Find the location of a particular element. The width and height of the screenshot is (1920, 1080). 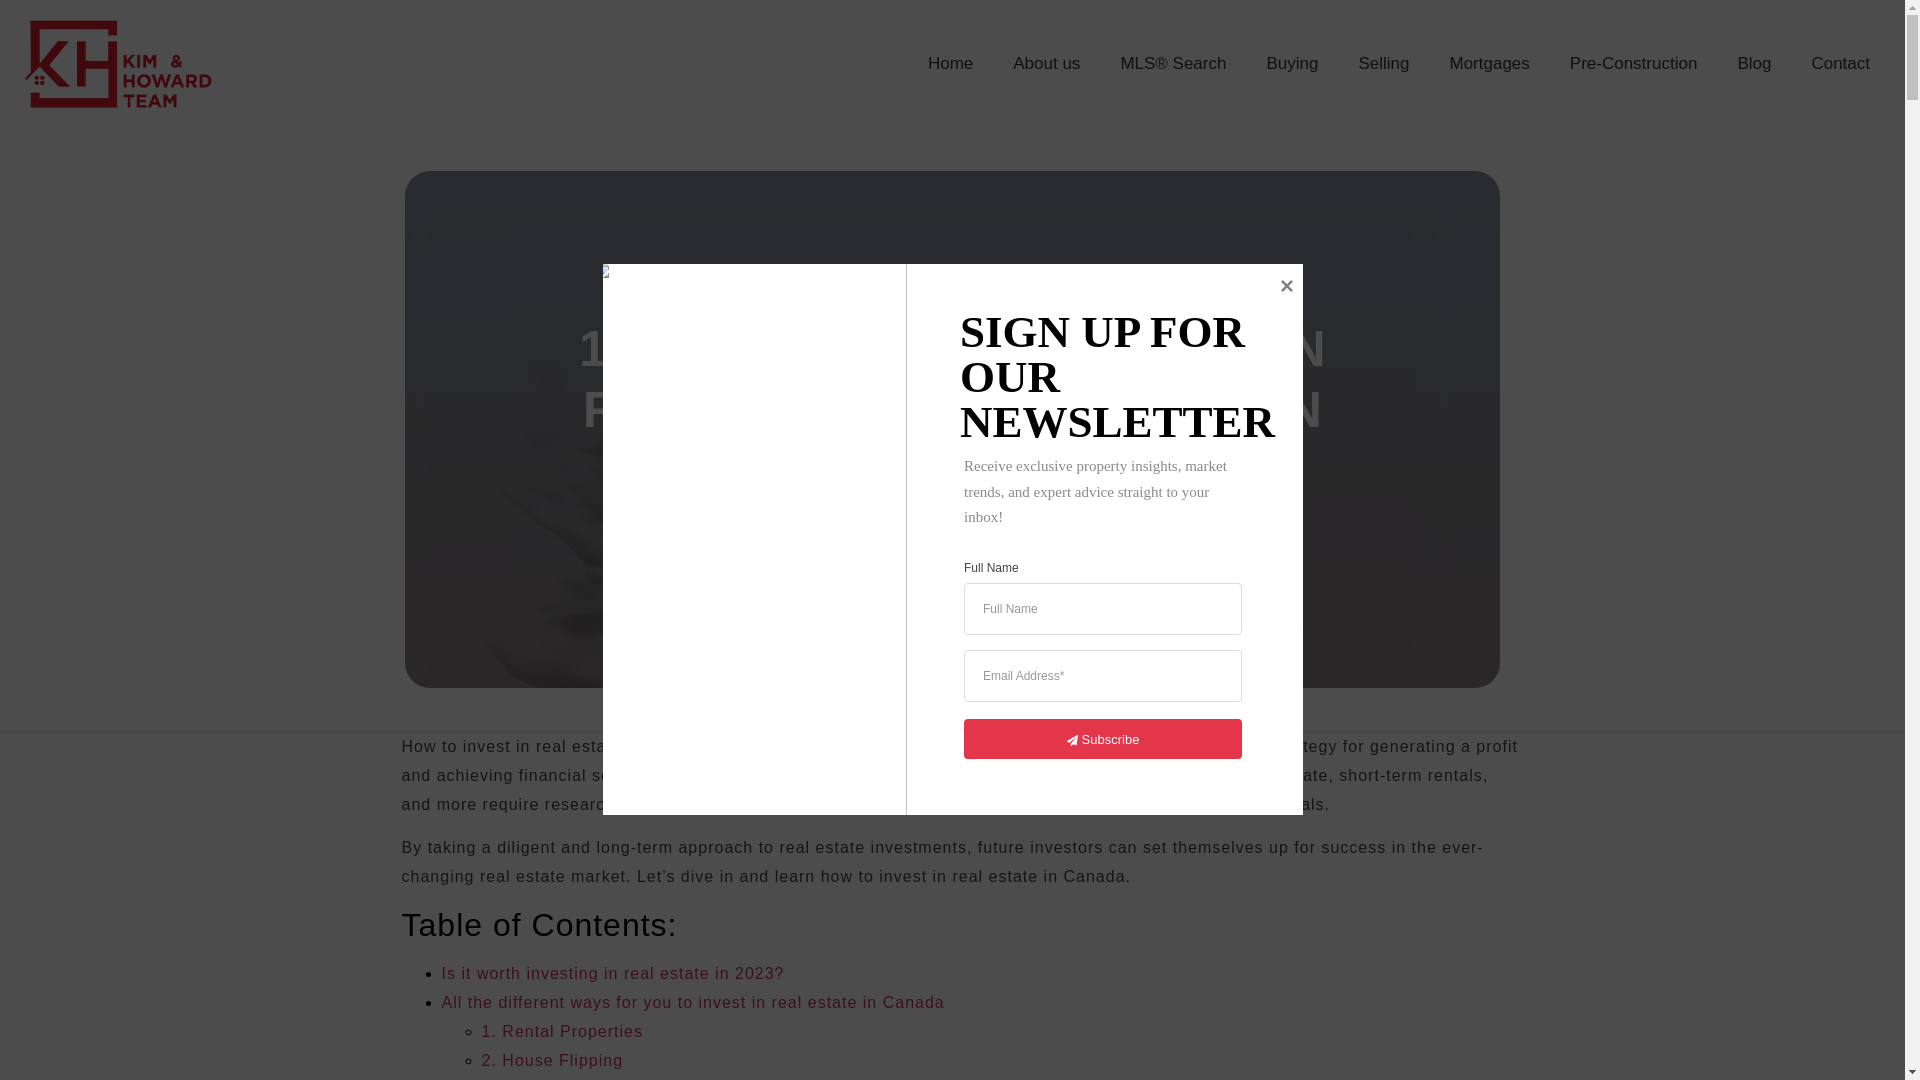

Blog is located at coordinates (1754, 64).